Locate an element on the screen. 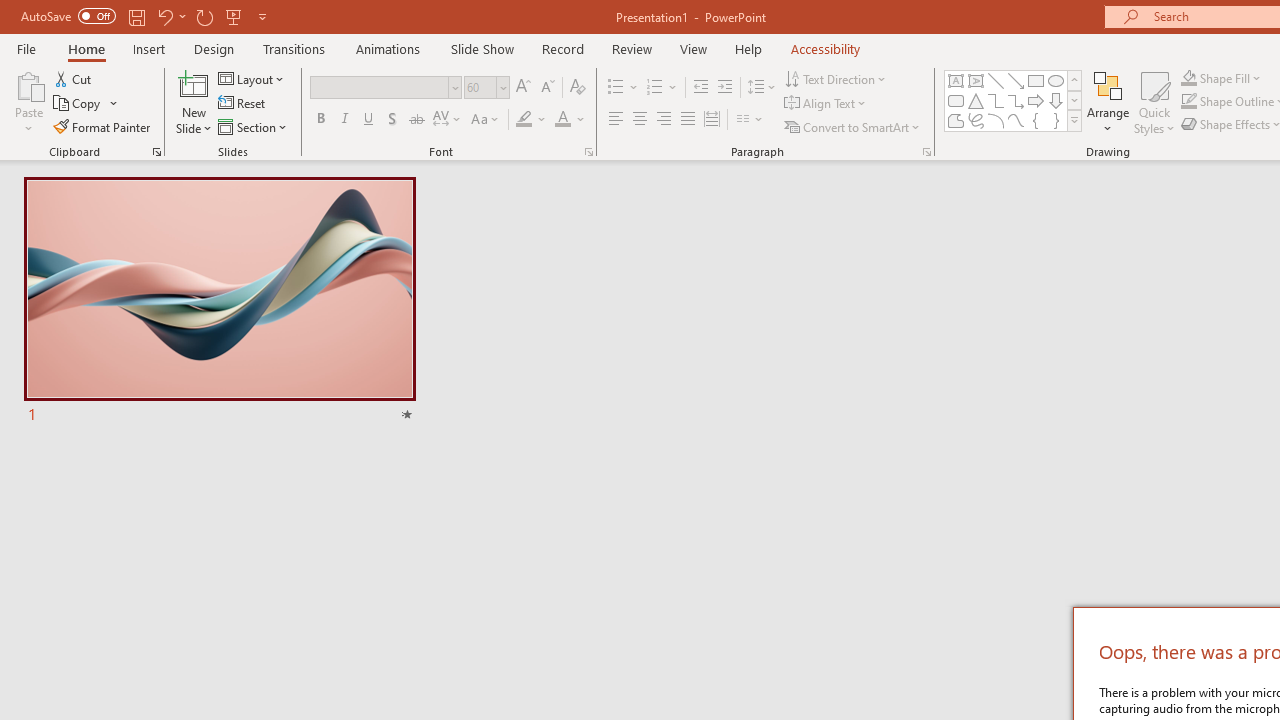 Image resolution: width=1280 pixels, height=720 pixels. Vertical Text Box is located at coordinates (976, 80).